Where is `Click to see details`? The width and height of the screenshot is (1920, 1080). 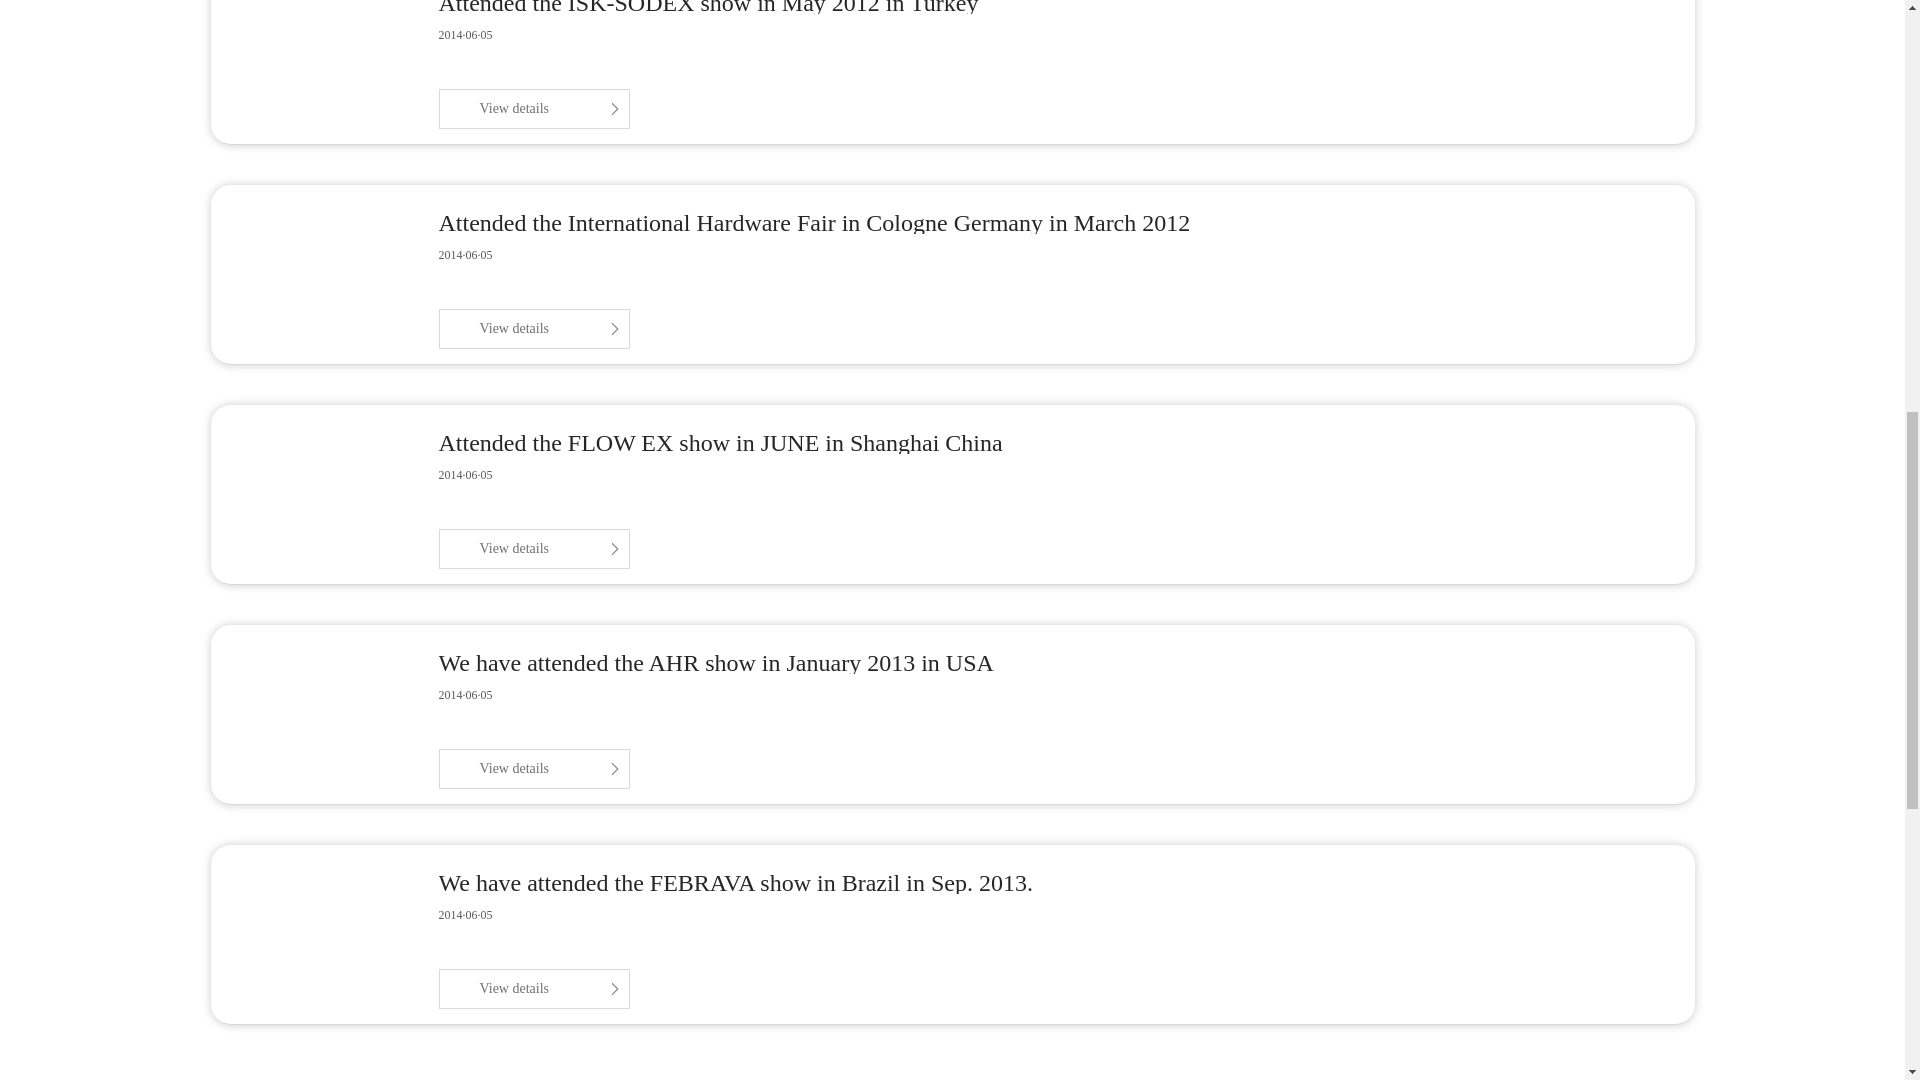
Click to see details is located at coordinates (533, 108).